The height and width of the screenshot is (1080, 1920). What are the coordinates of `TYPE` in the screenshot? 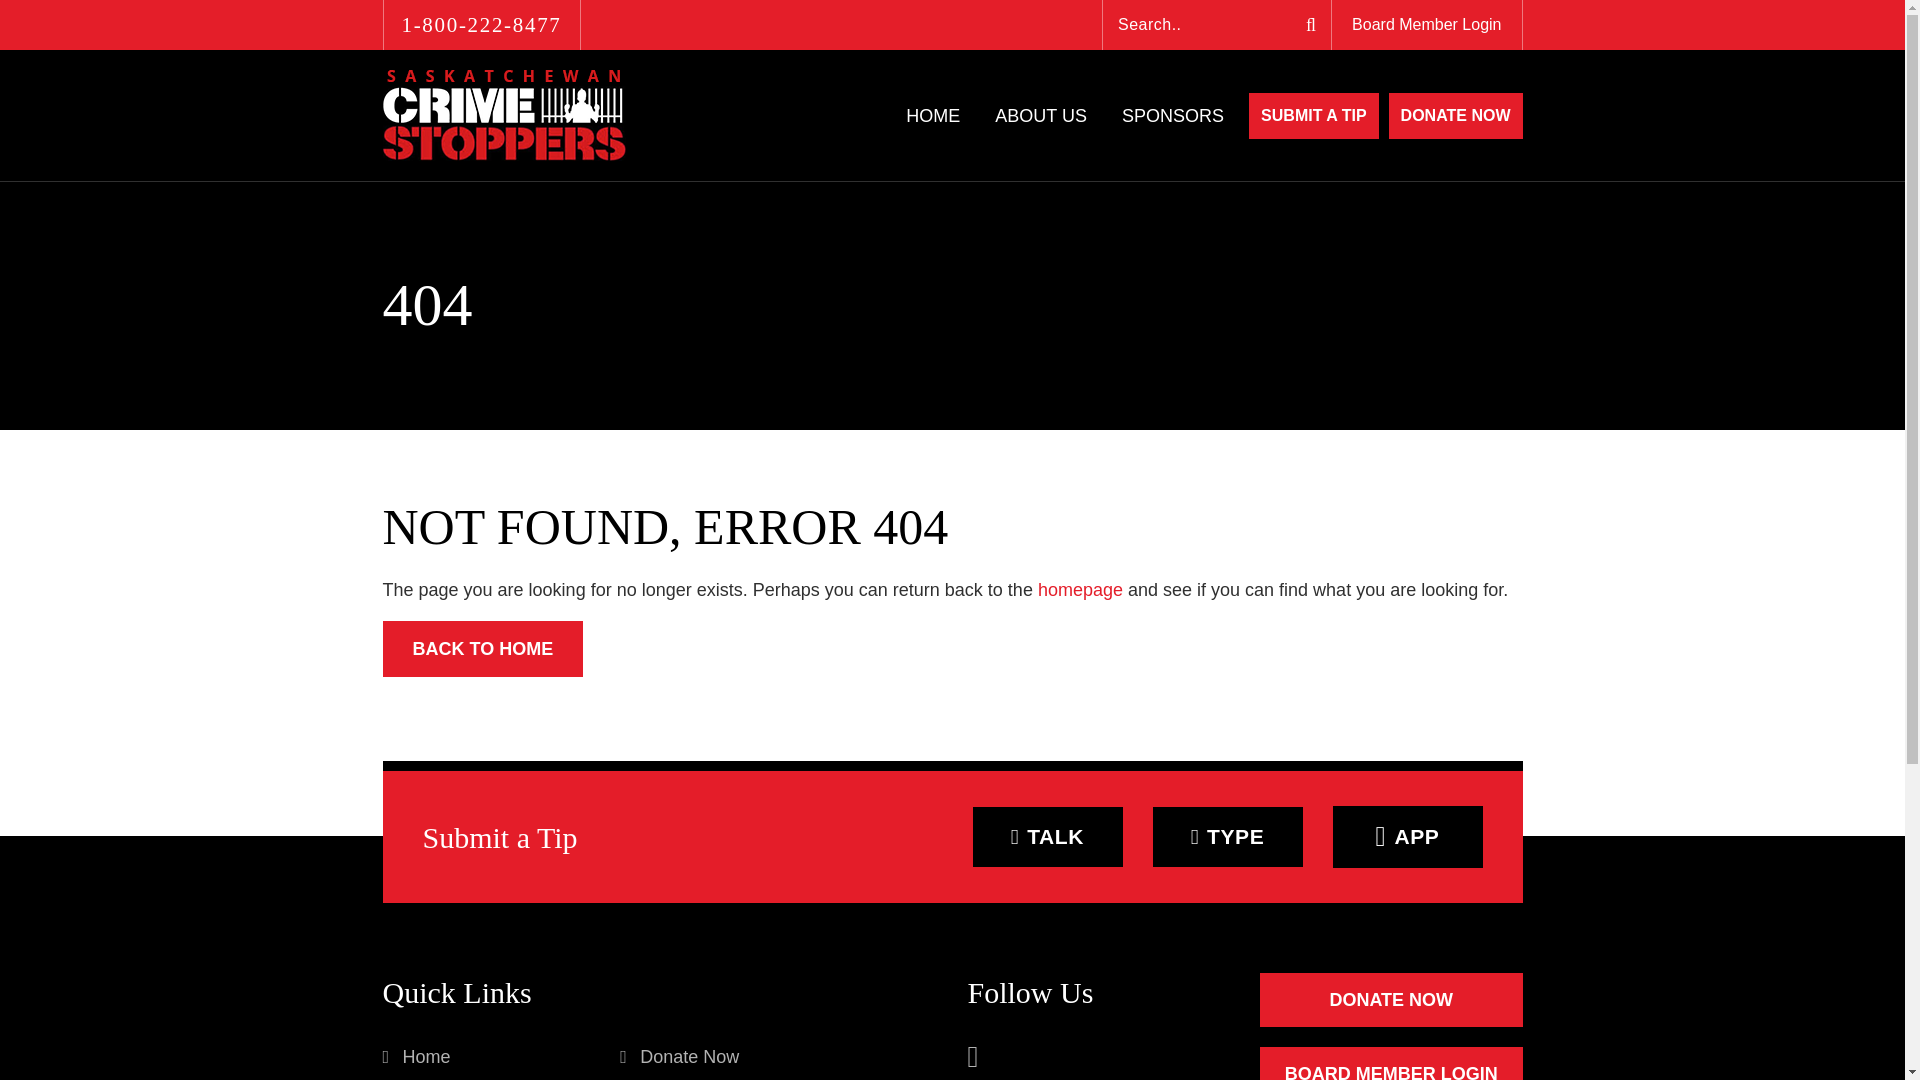 It's located at (1226, 836).